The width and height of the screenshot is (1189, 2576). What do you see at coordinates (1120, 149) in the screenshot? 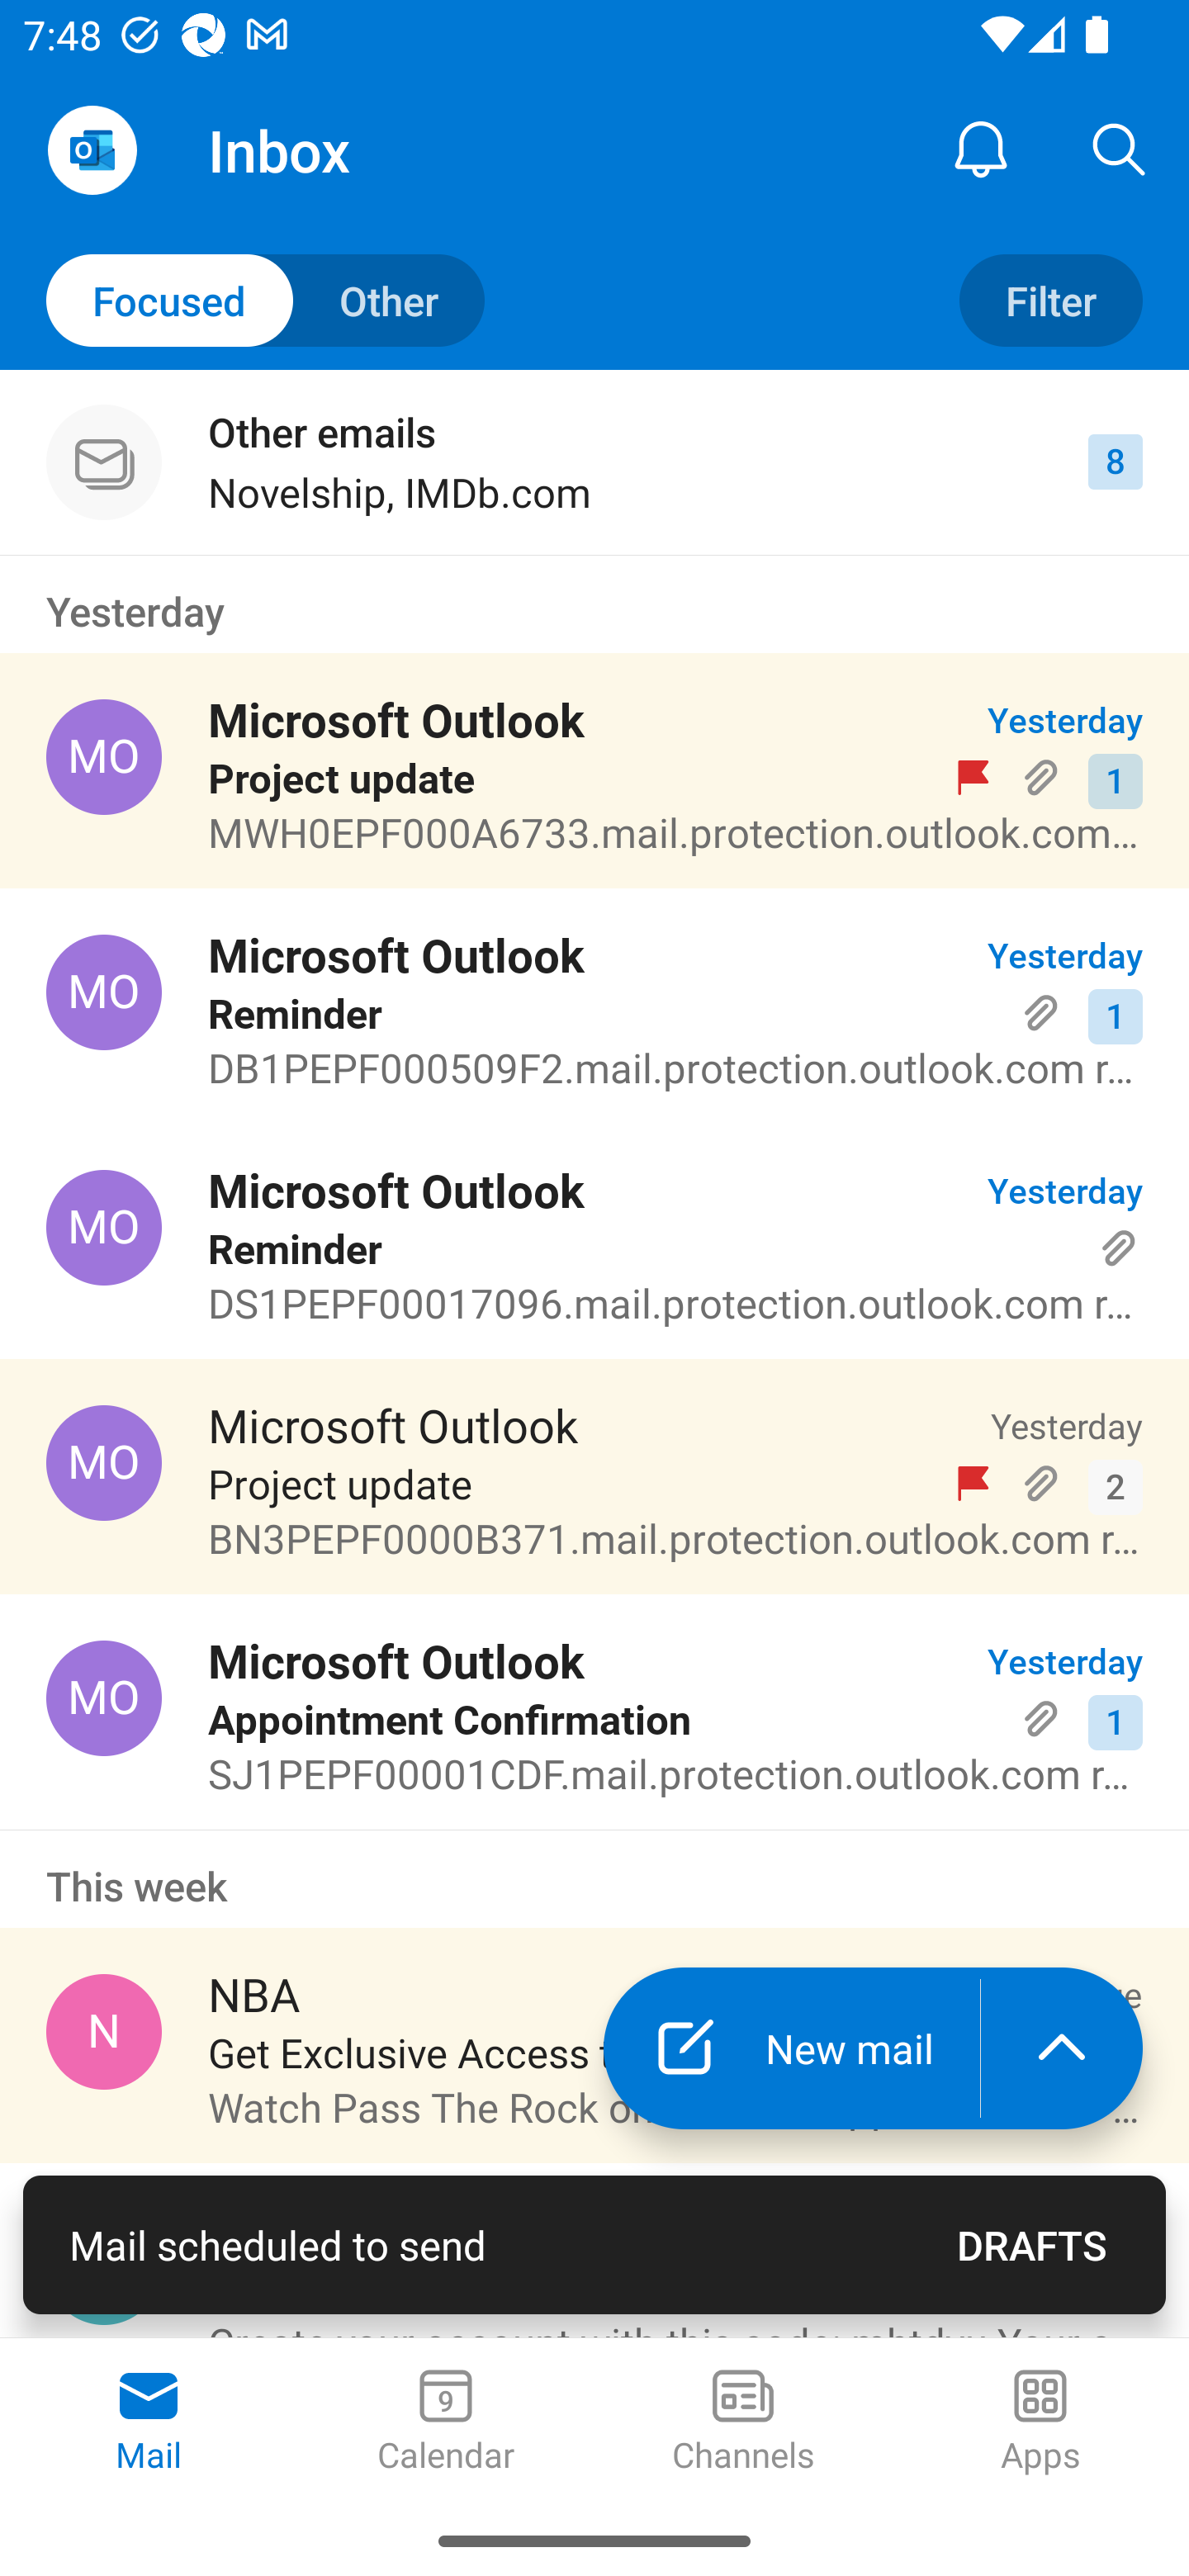
I see `Search, , ` at bounding box center [1120, 149].